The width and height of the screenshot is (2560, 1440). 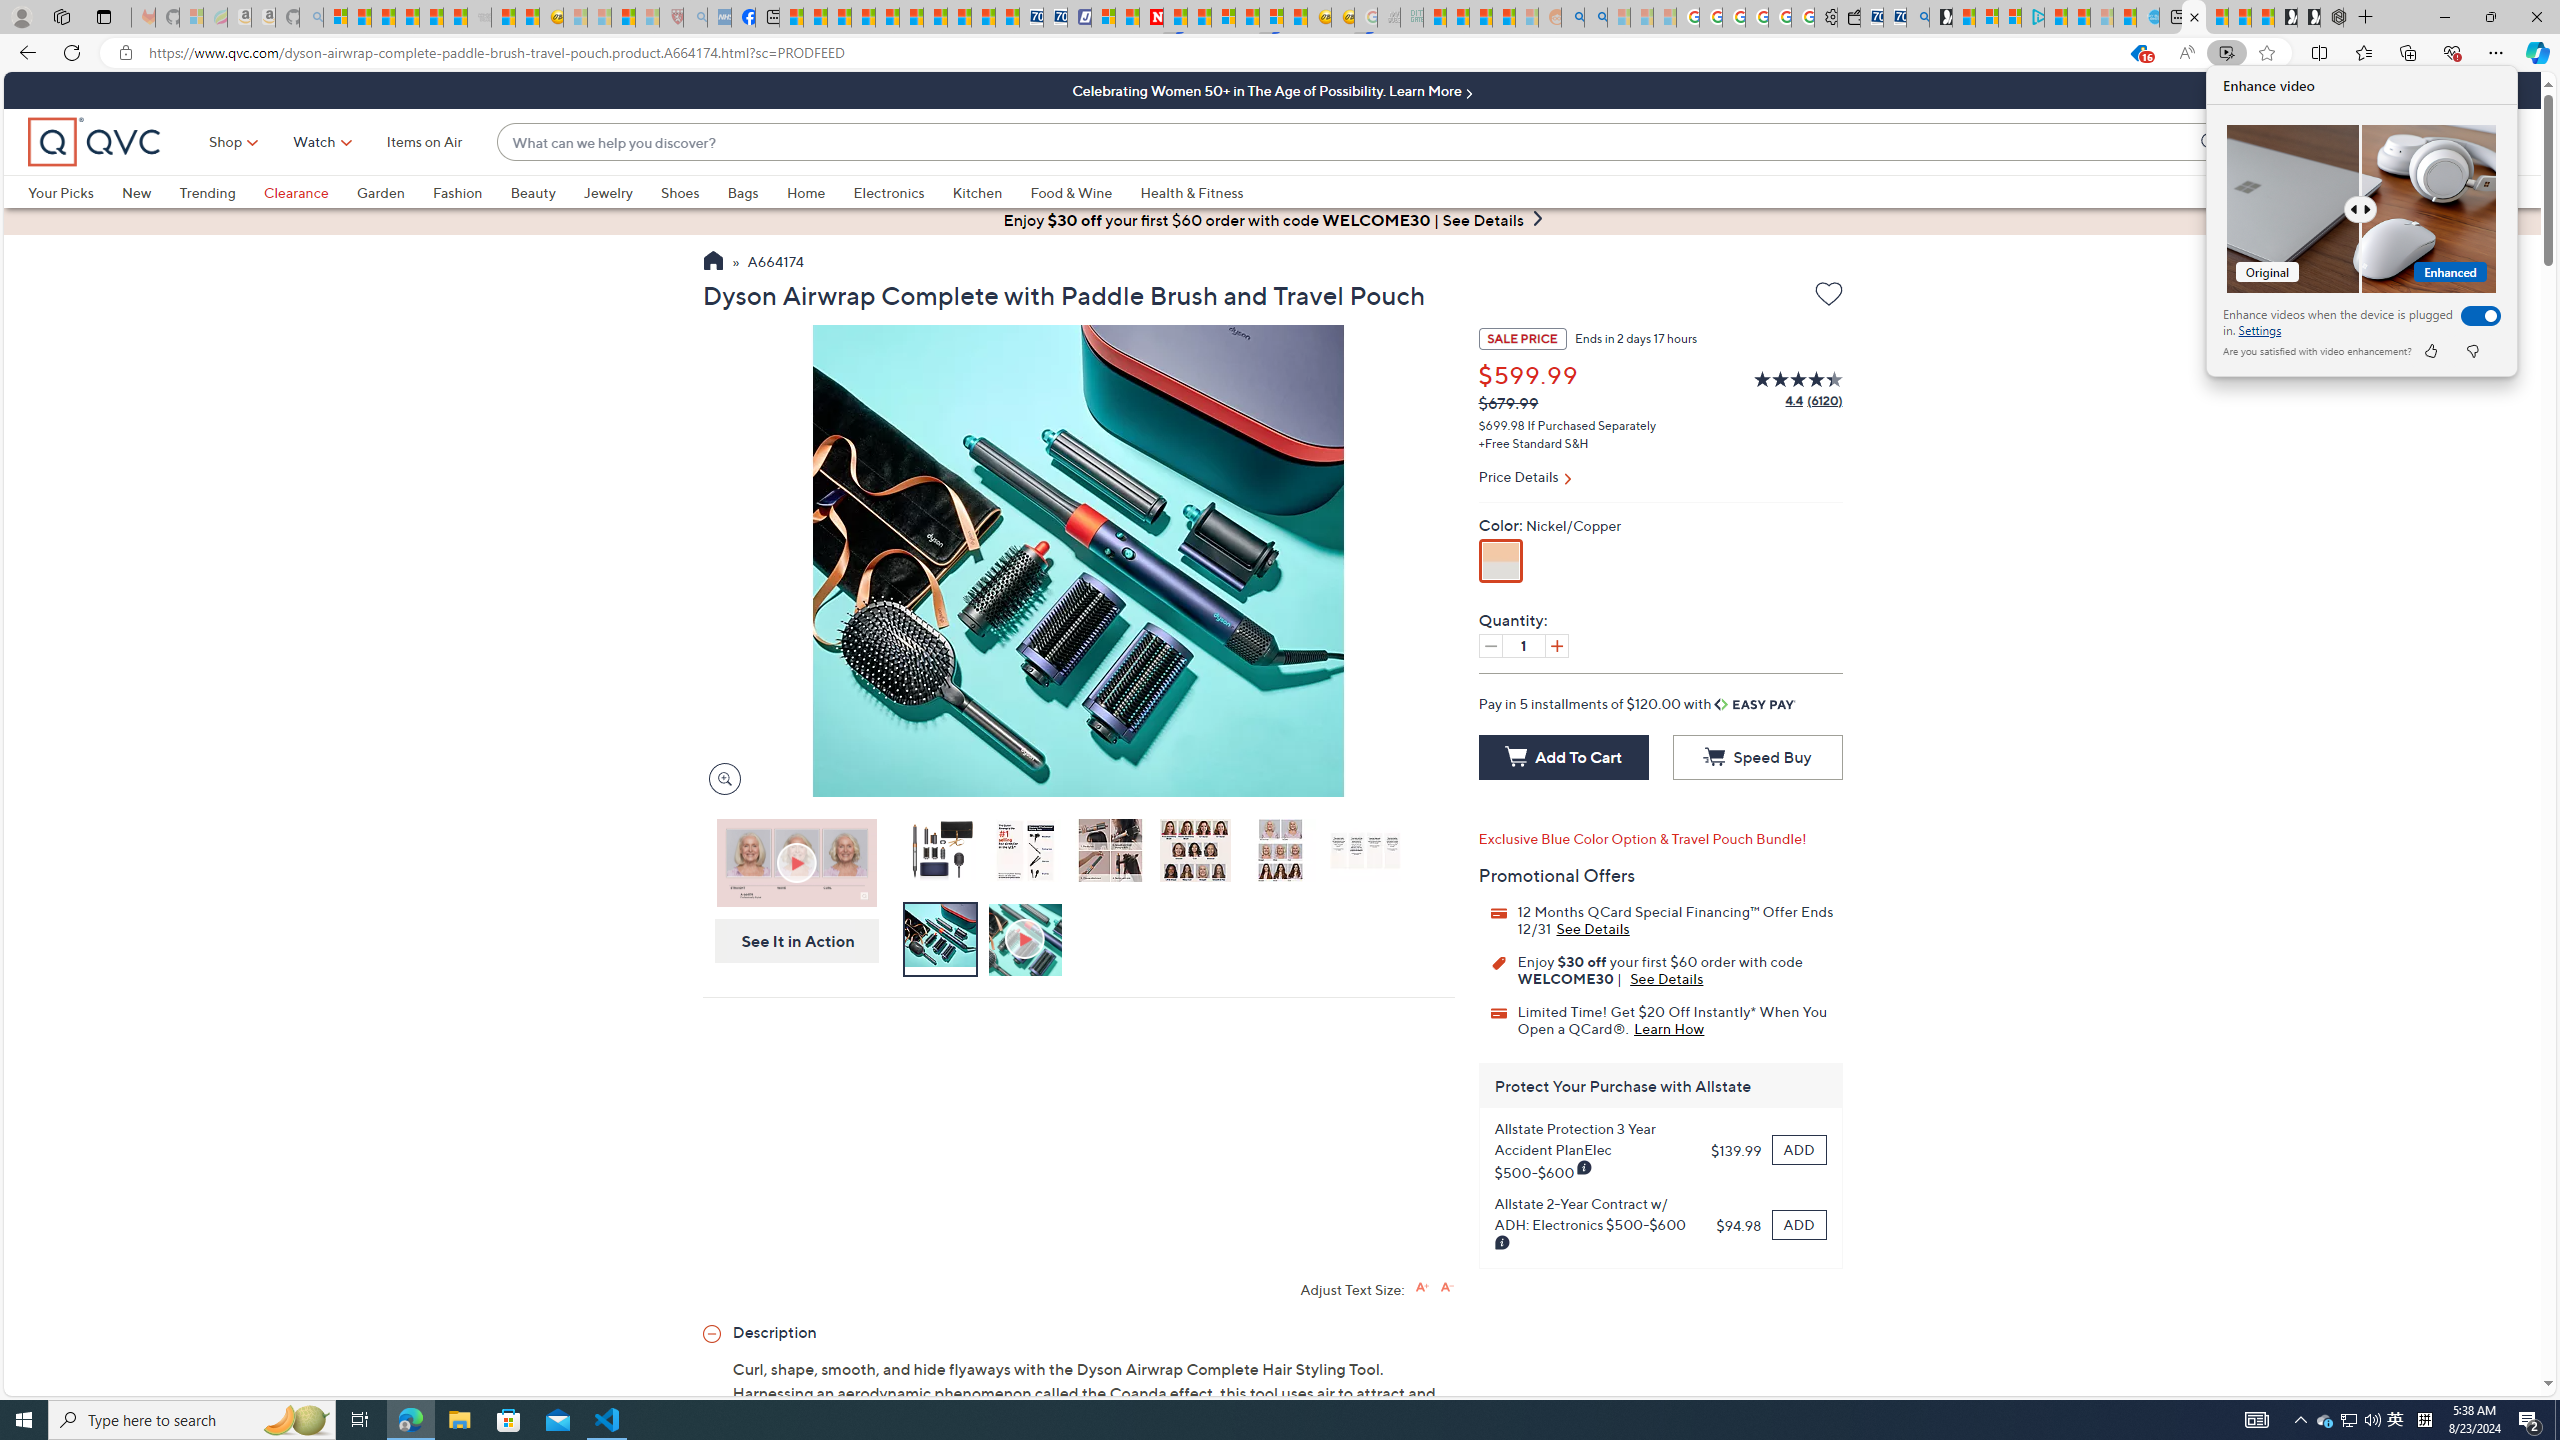 I want to click on Items on Air, so click(x=2326, y=1420).